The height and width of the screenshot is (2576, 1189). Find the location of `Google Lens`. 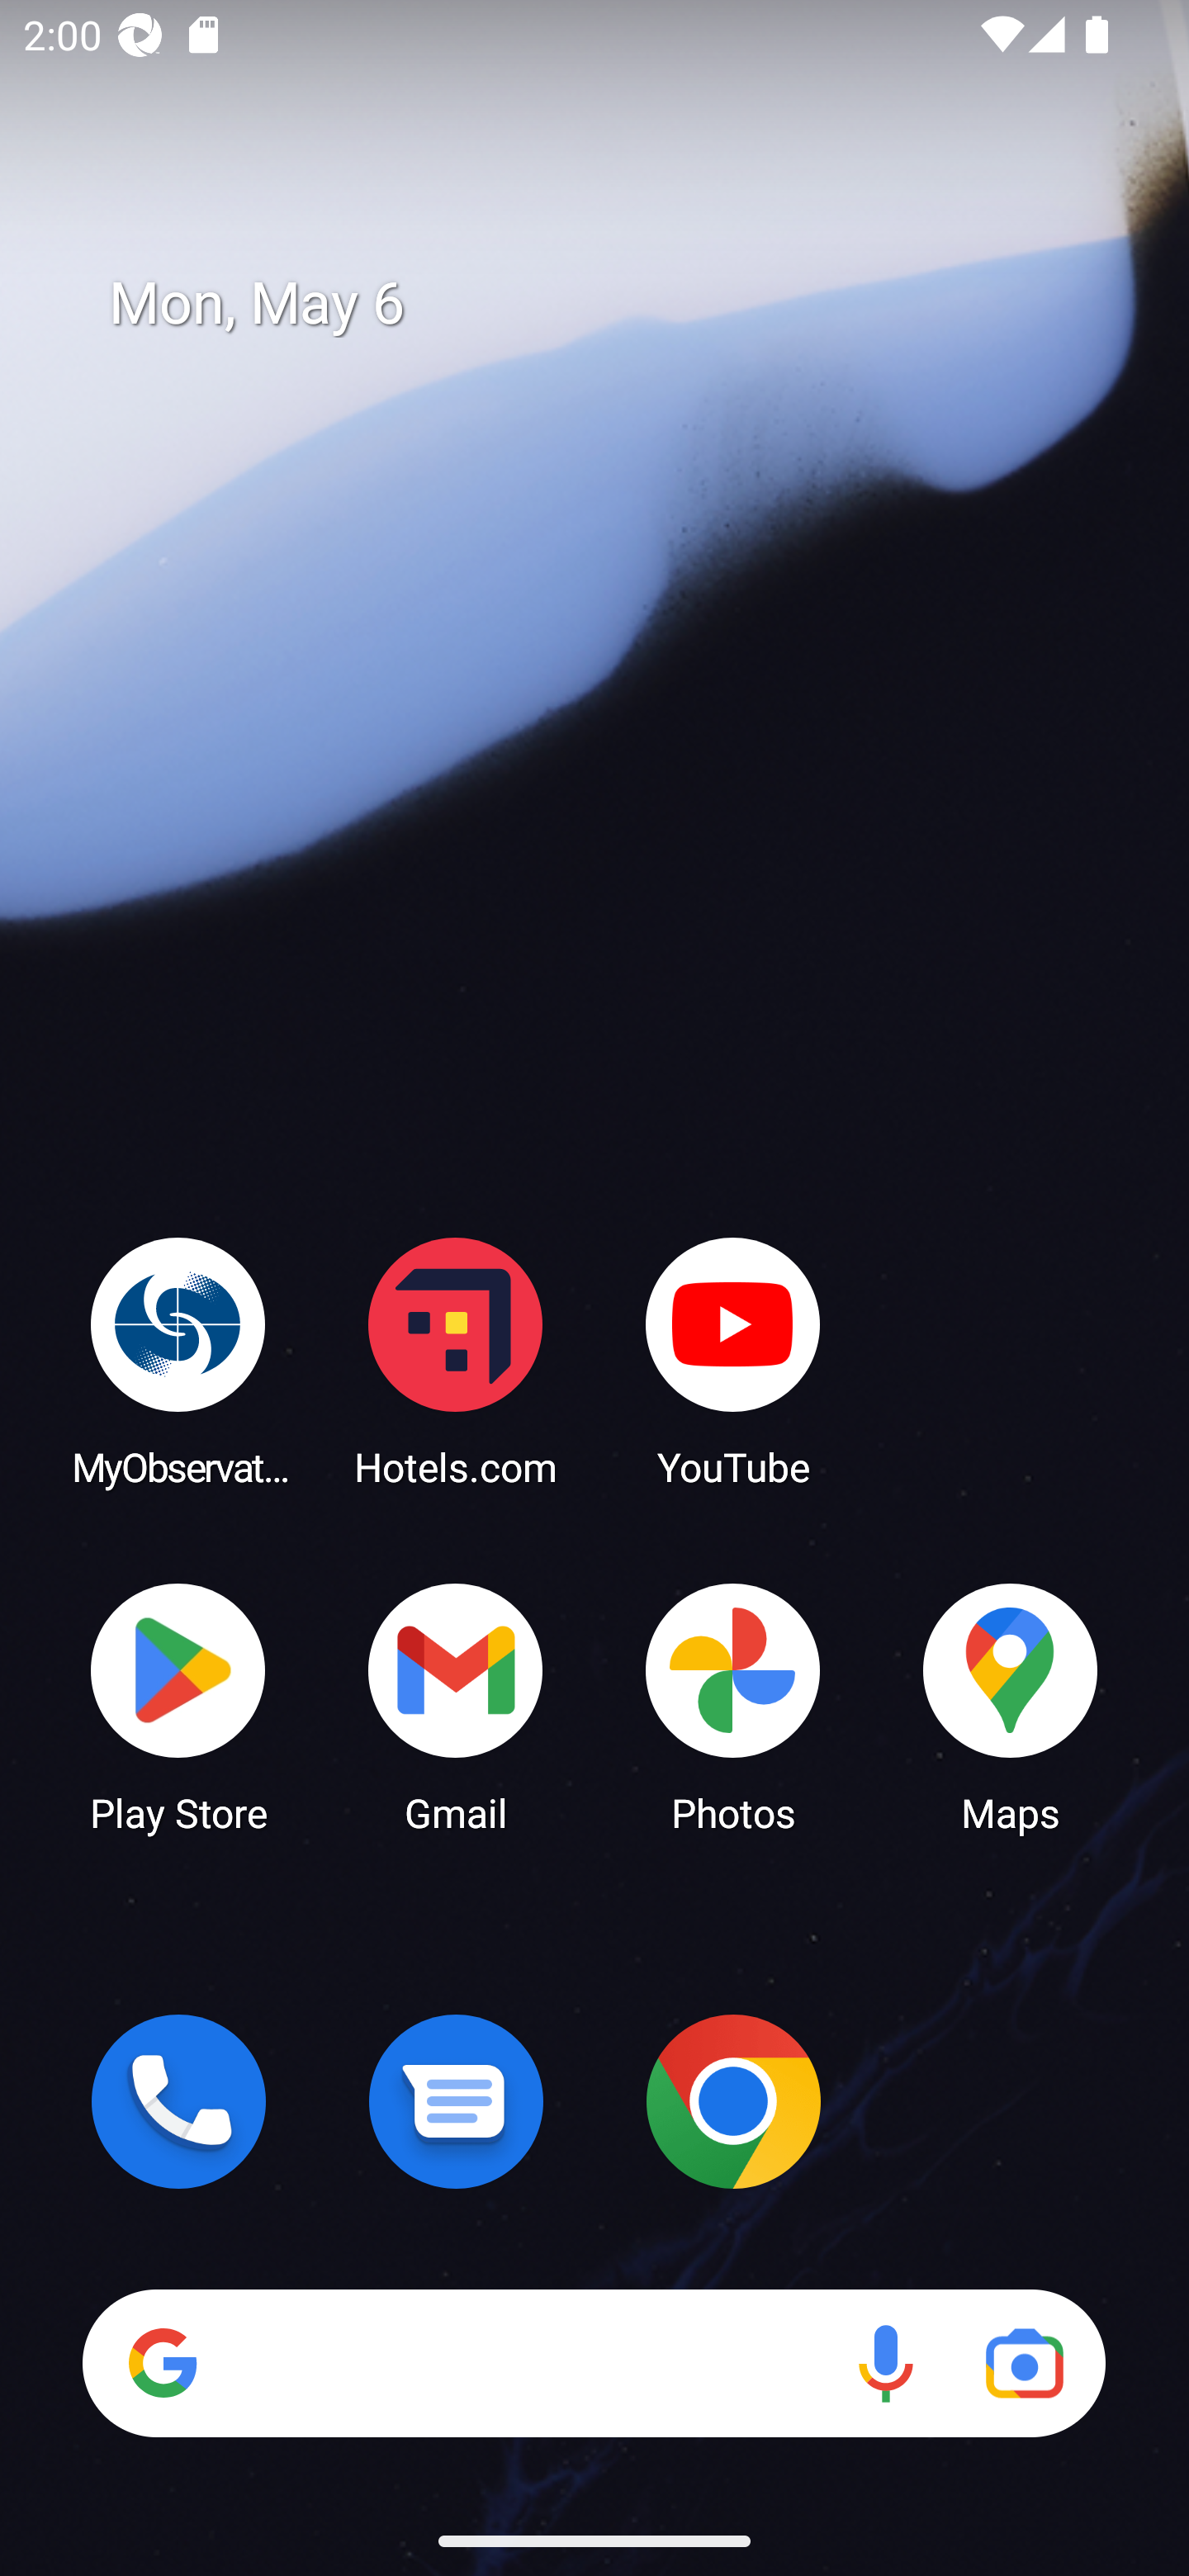

Google Lens is located at coordinates (1024, 2363).